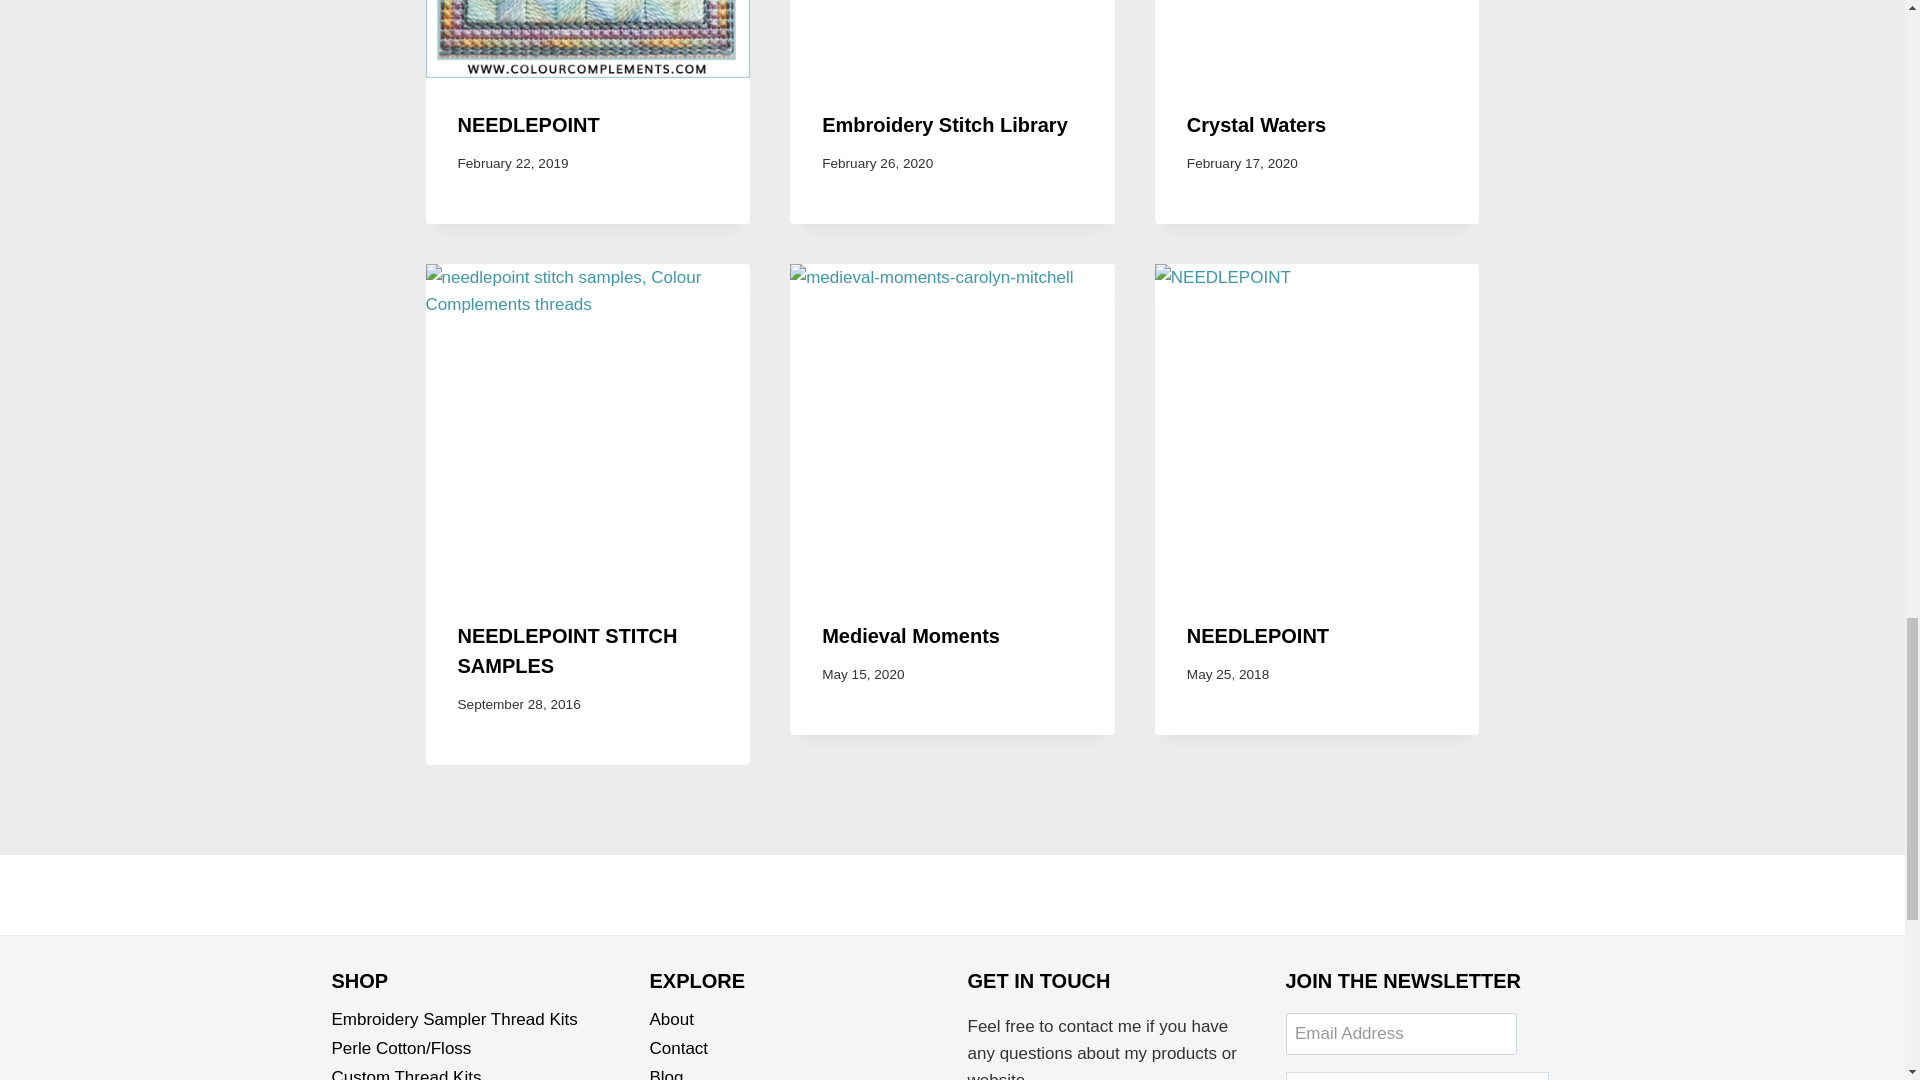 The height and width of the screenshot is (1080, 1920). Describe the element at coordinates (1256, 125) in the screenshot. I see `Crystal Waters` at that location.